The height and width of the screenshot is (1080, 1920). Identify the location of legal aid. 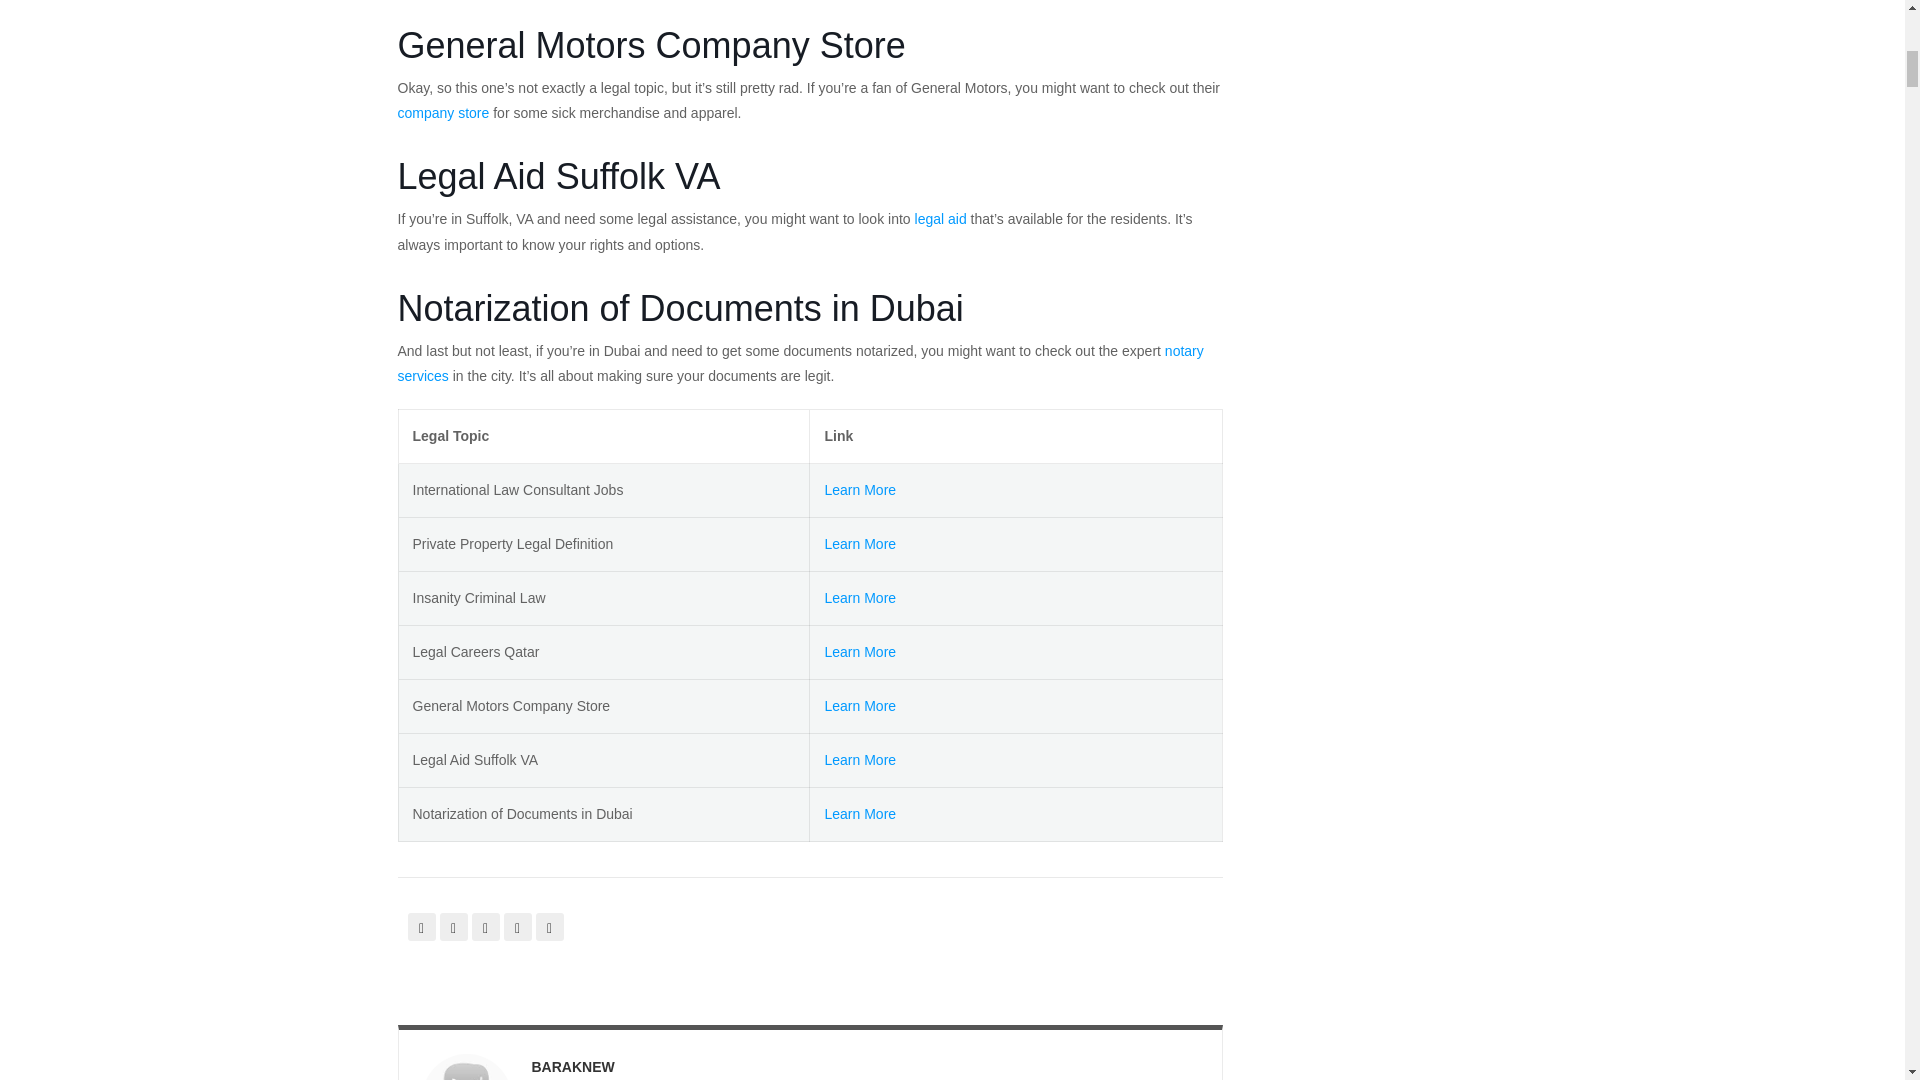
(941, 218).